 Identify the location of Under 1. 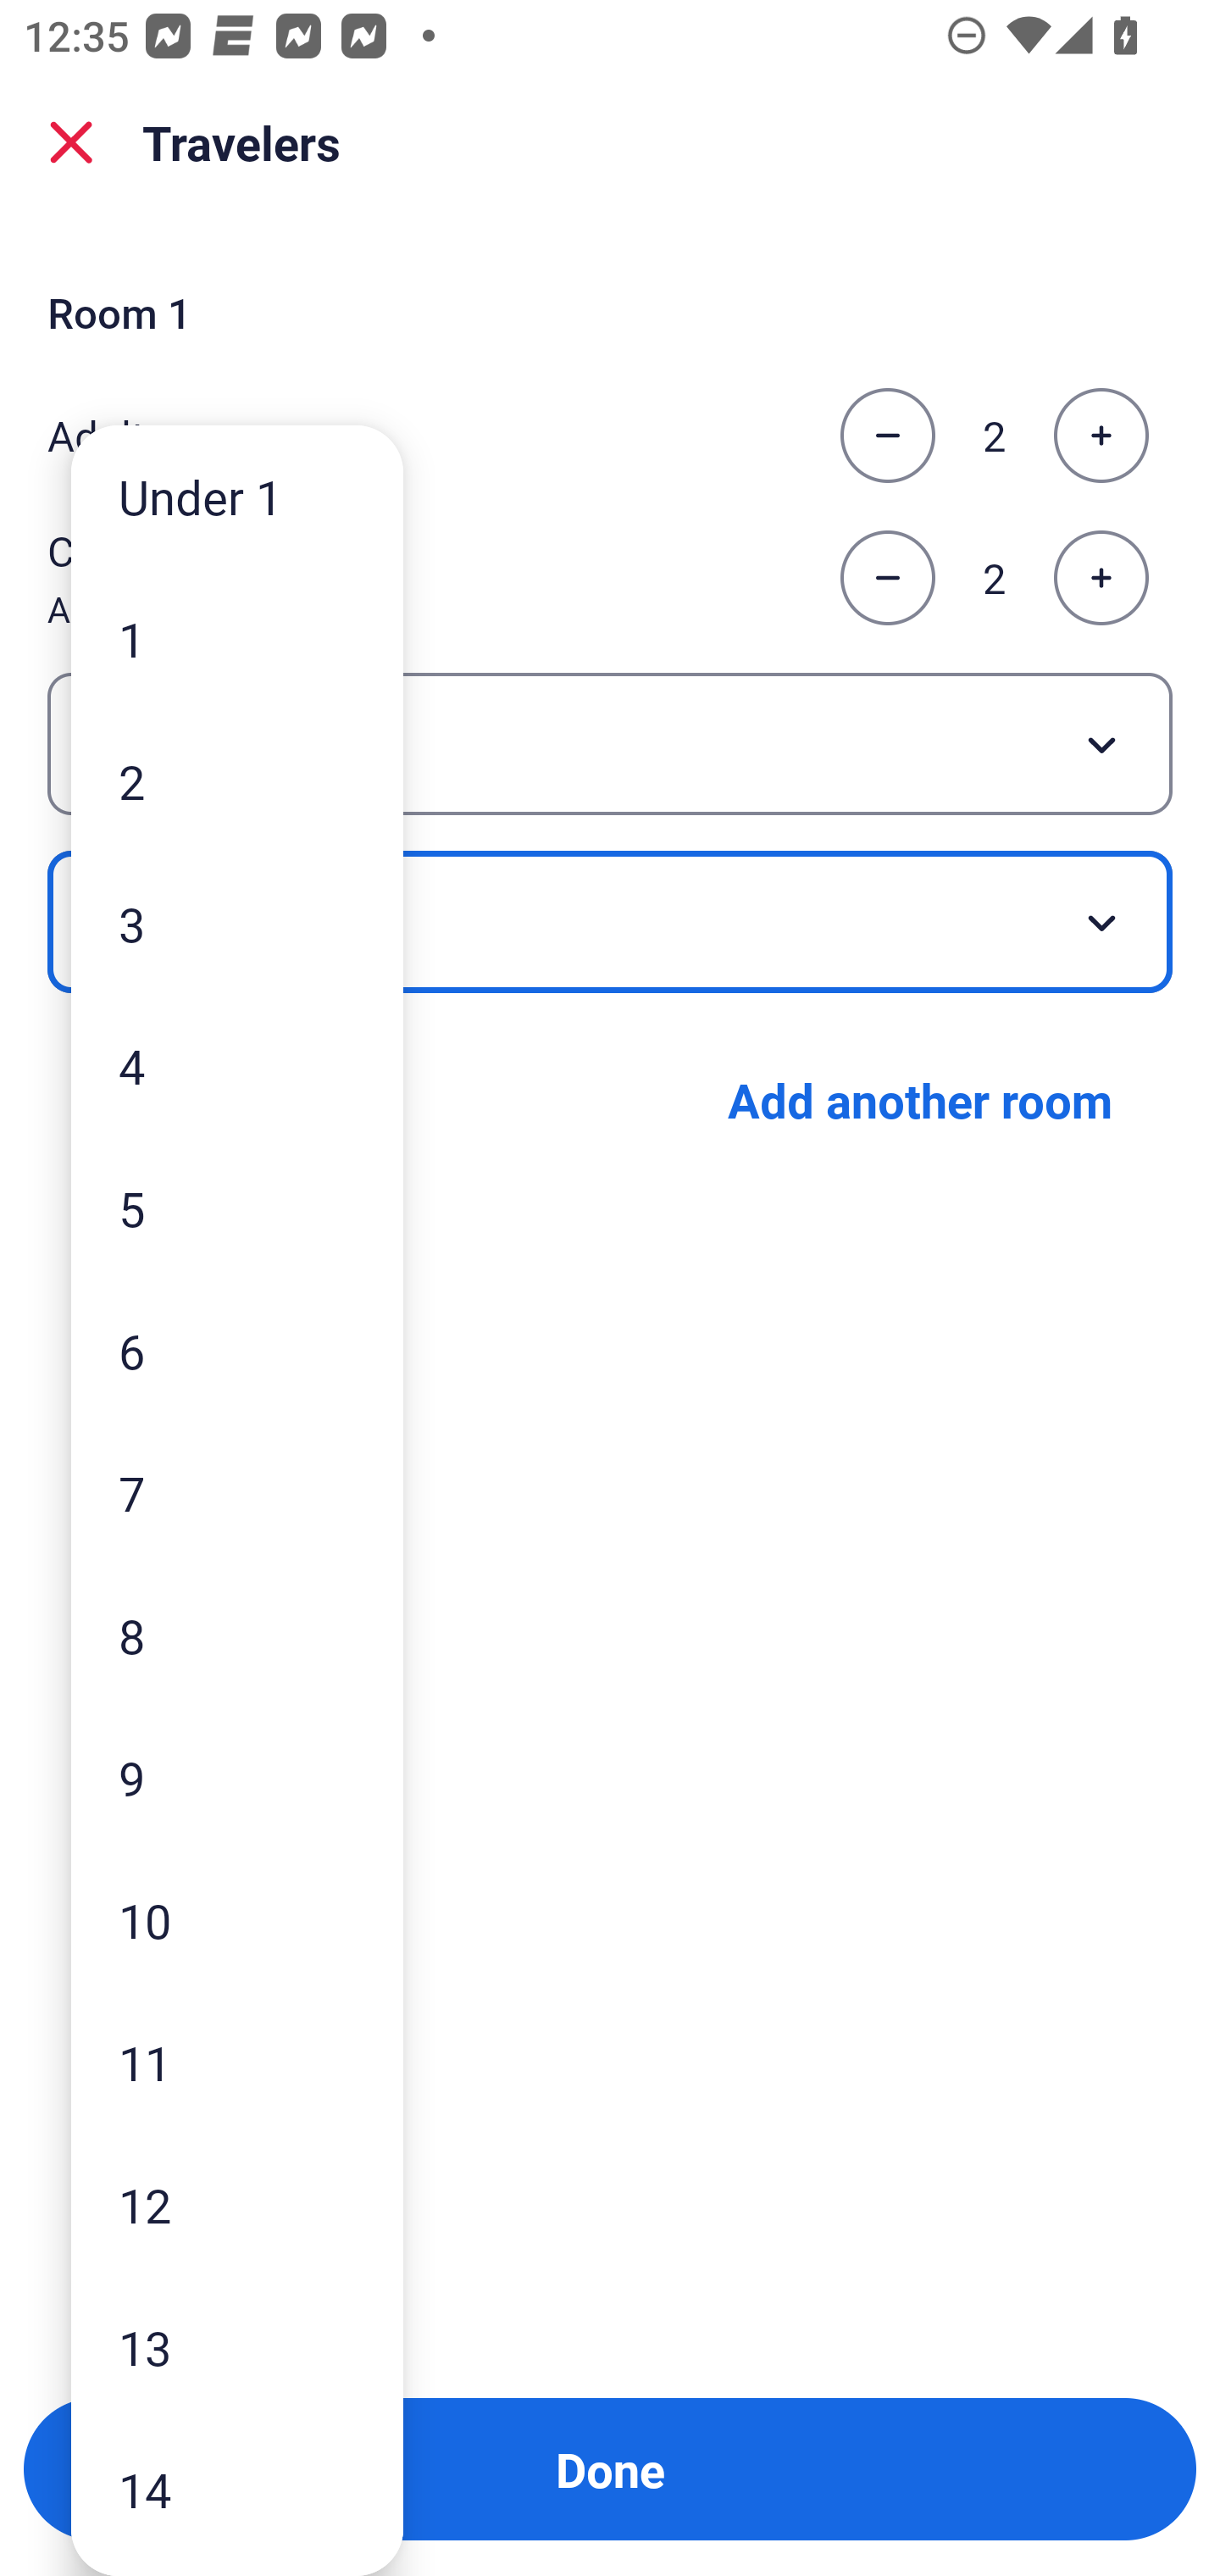
(237, 495).